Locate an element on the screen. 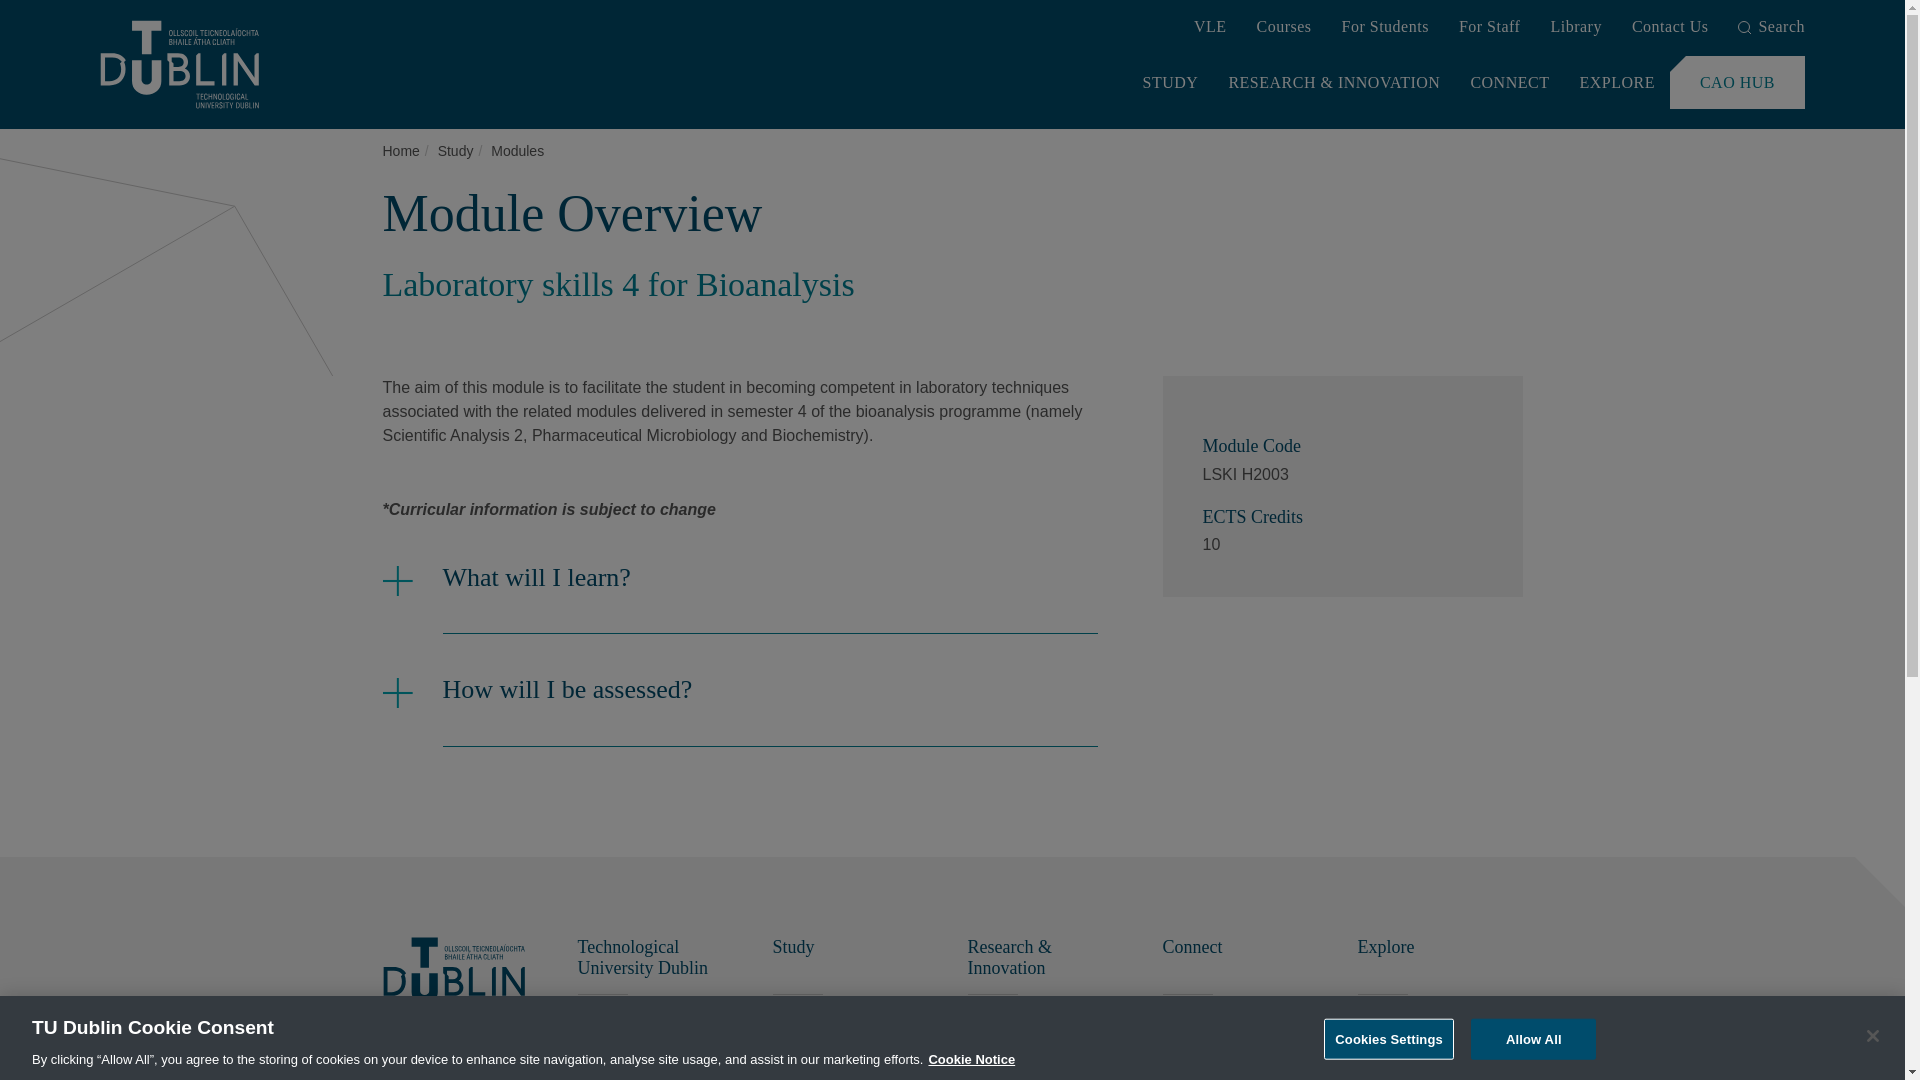 This screenshot has height=1080, width=1920. For Students is located at coordinates (1384, 28).